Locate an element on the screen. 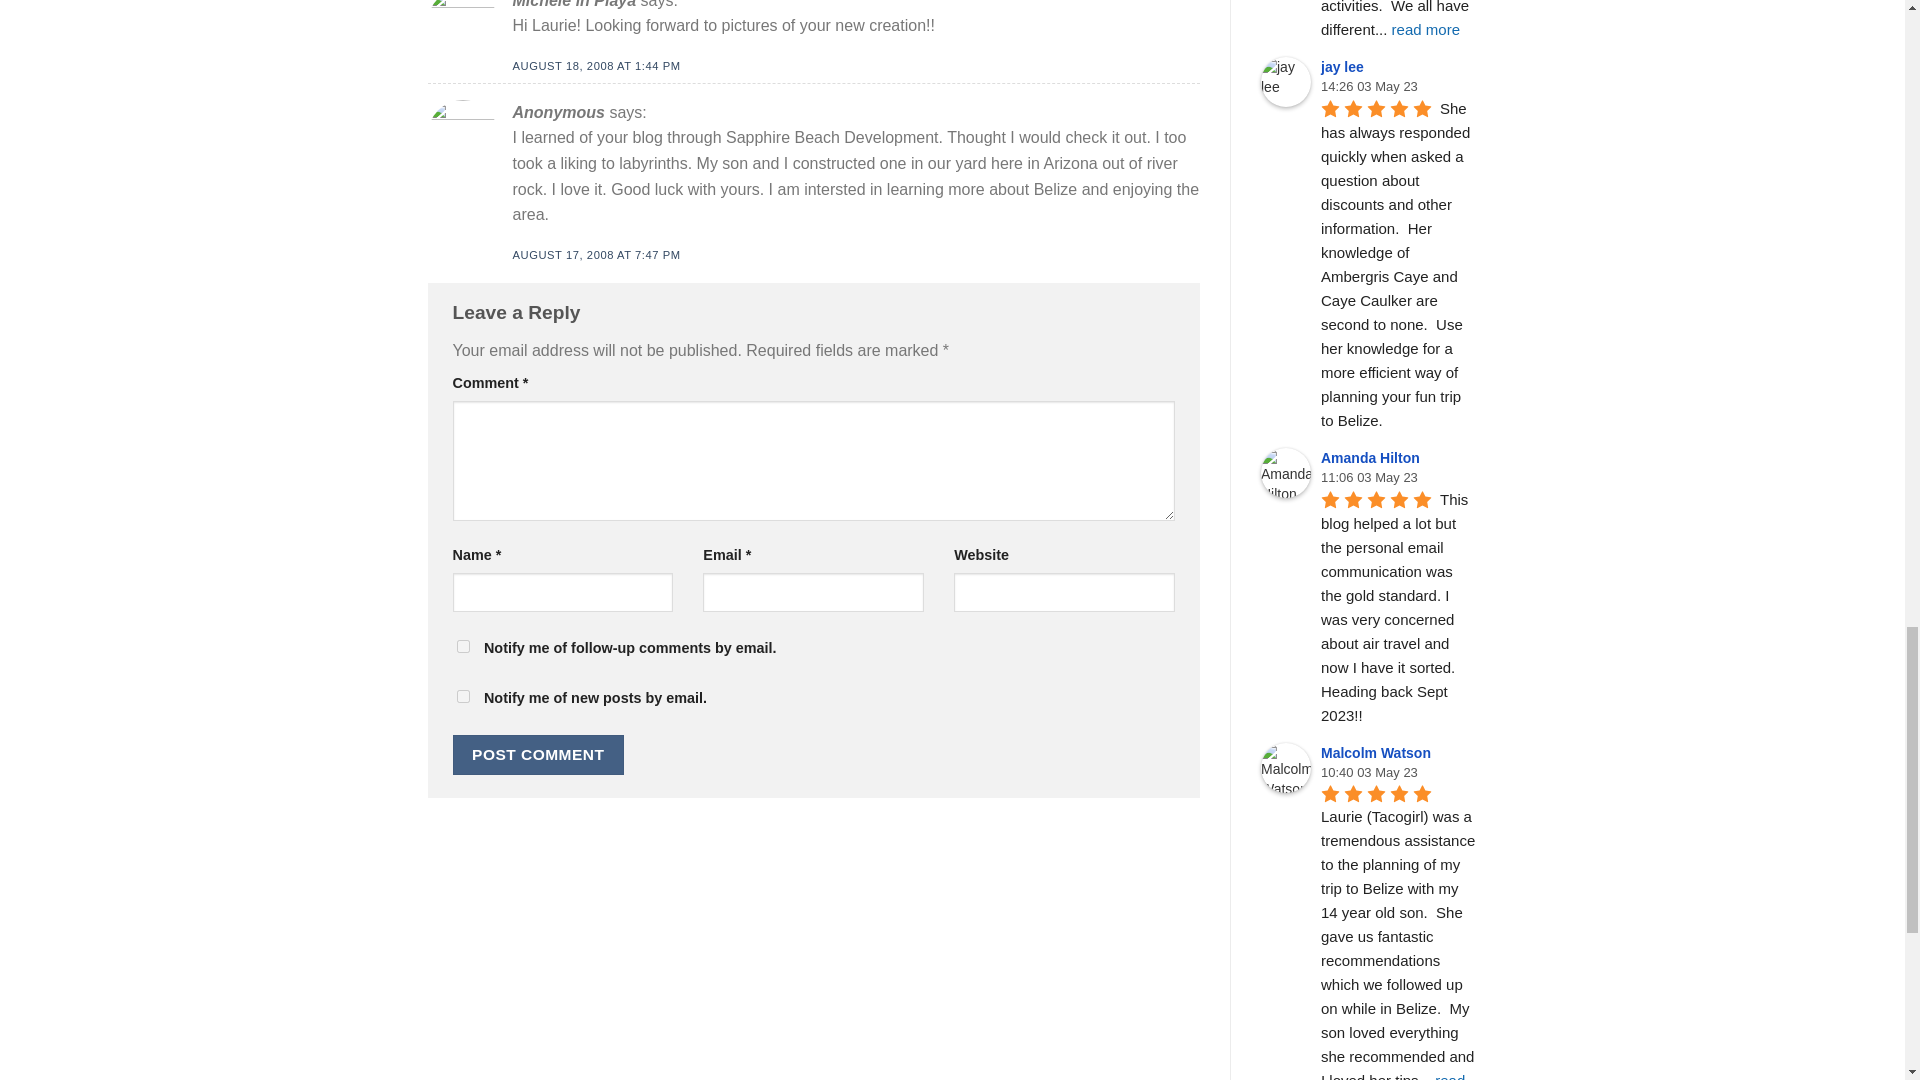 This screenshot has width=1920, height=1080. Post Comment is located at coordinates (538, 754).